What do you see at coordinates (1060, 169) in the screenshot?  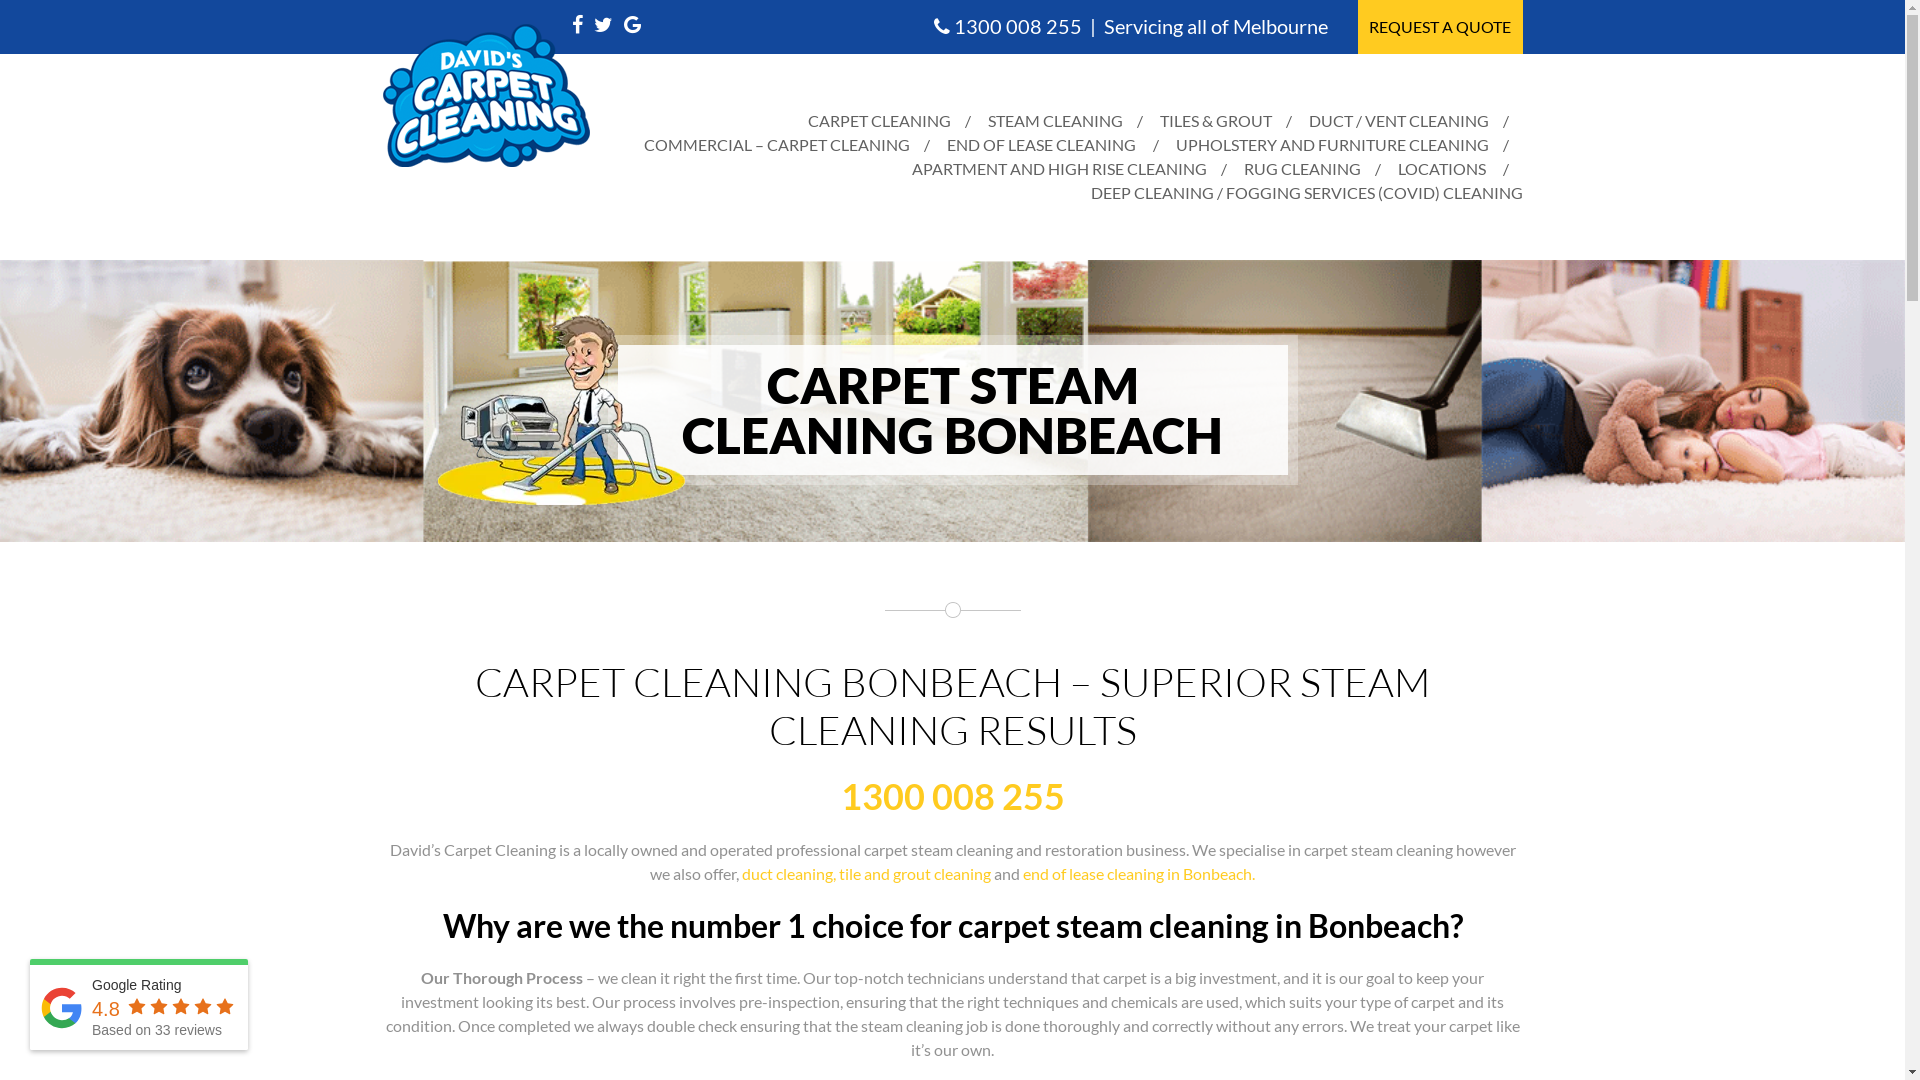 I see `APARTMENT AND HIGH RISE CLEANING` at bounding box center [1060, 169].